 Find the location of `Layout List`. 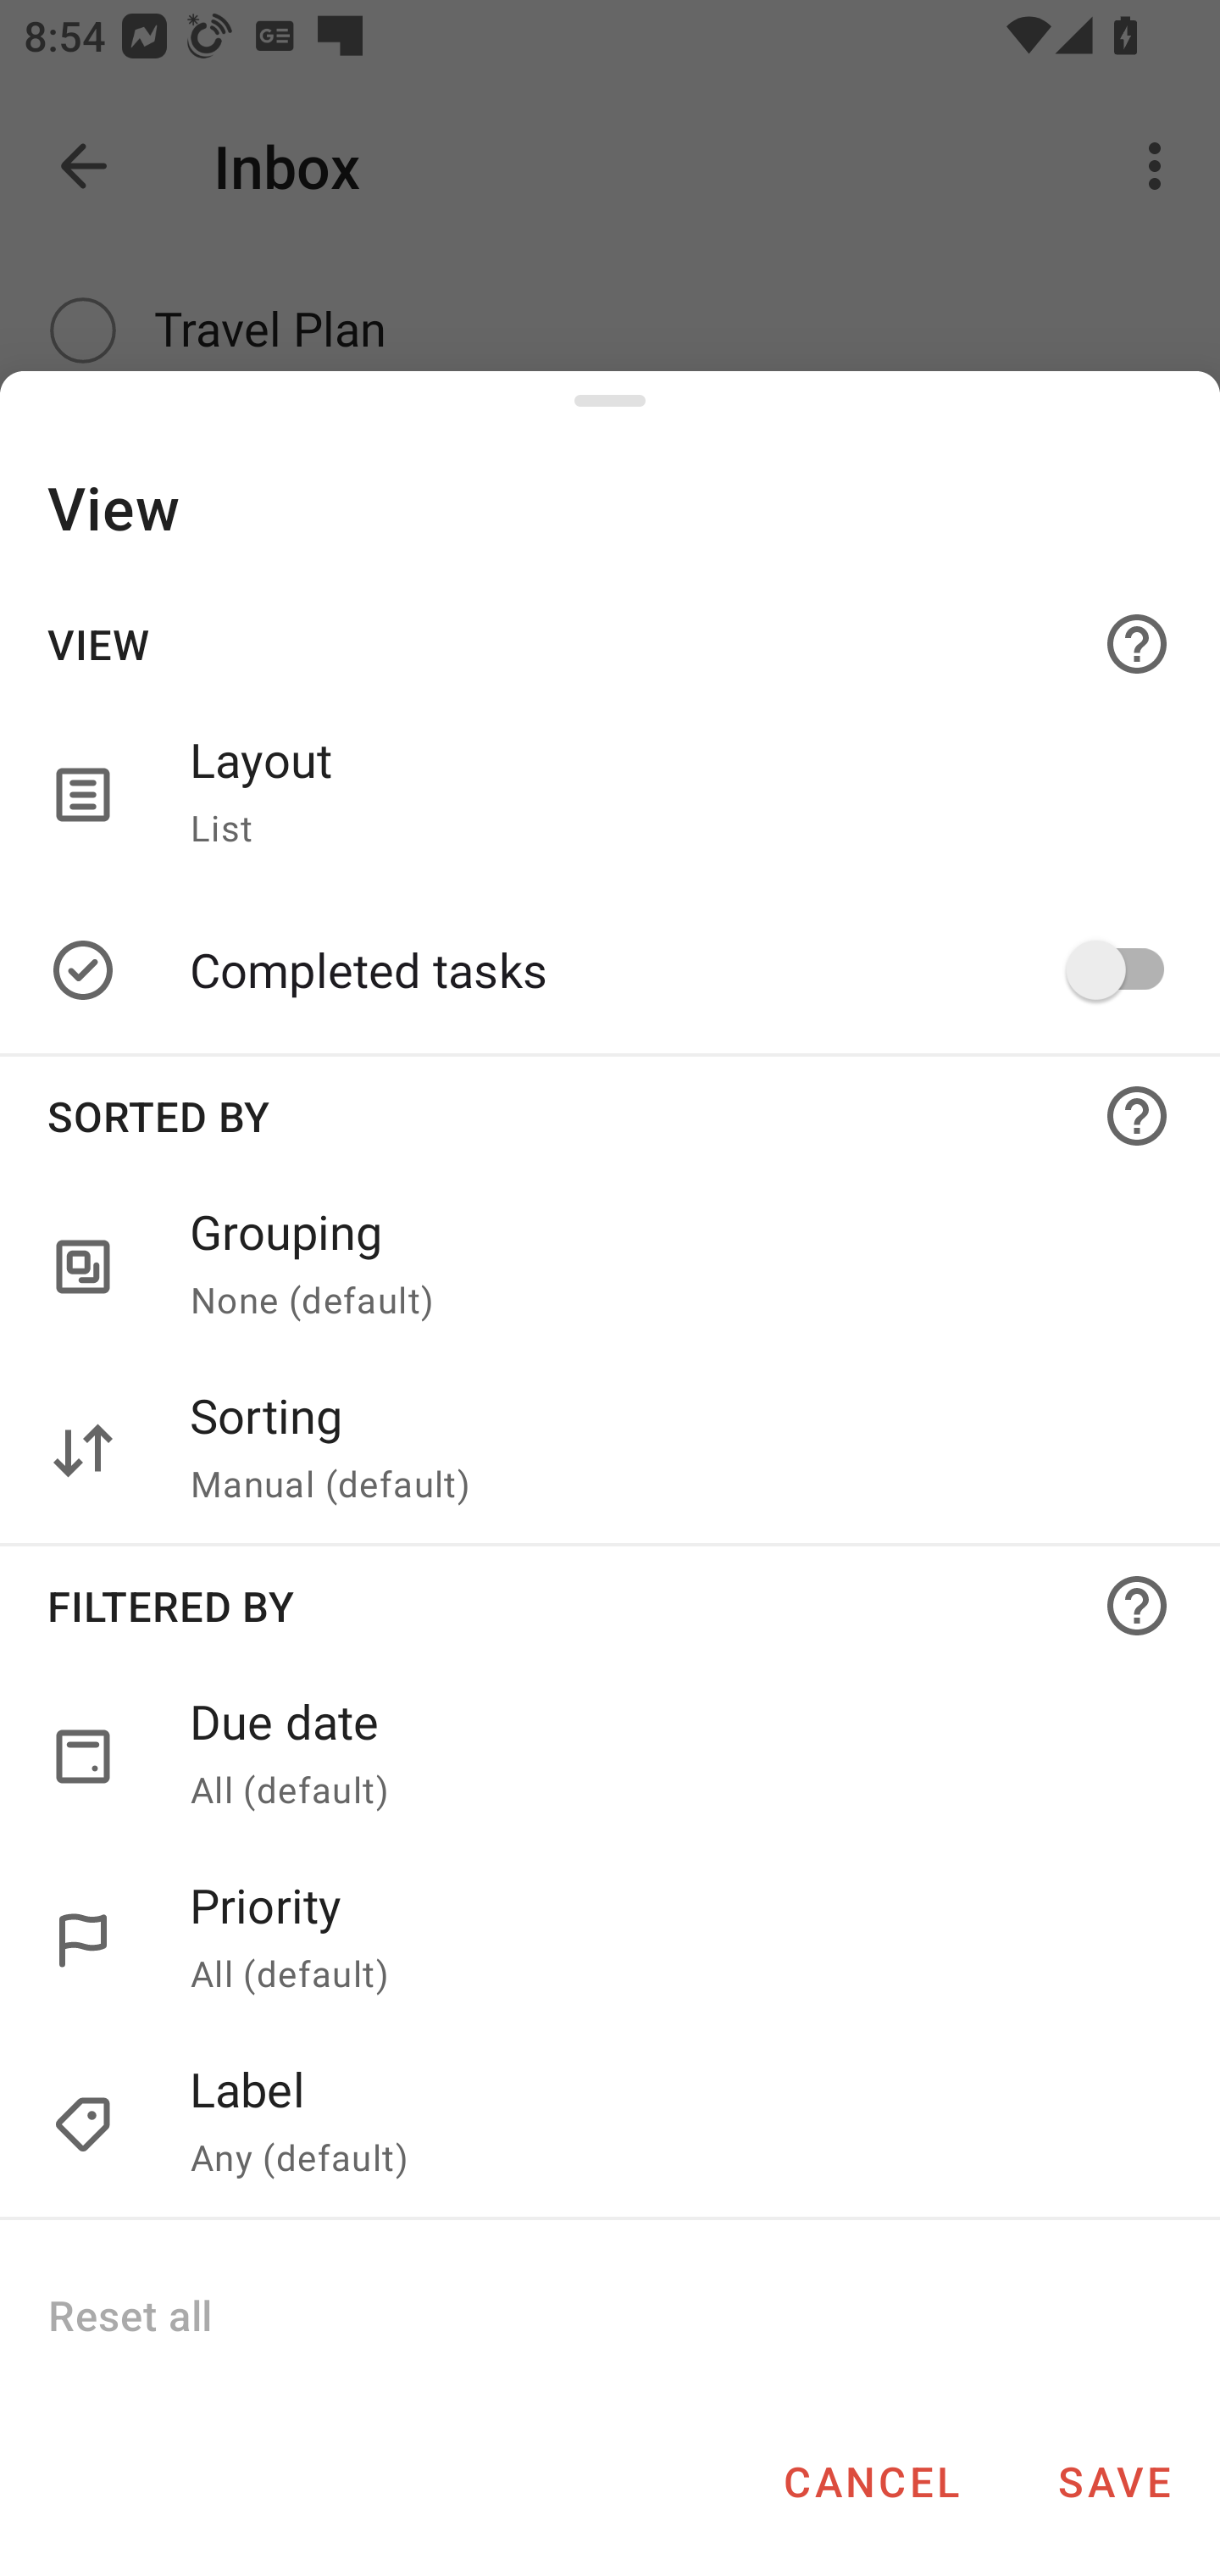

Layout List is located at coordinates (610, 794).